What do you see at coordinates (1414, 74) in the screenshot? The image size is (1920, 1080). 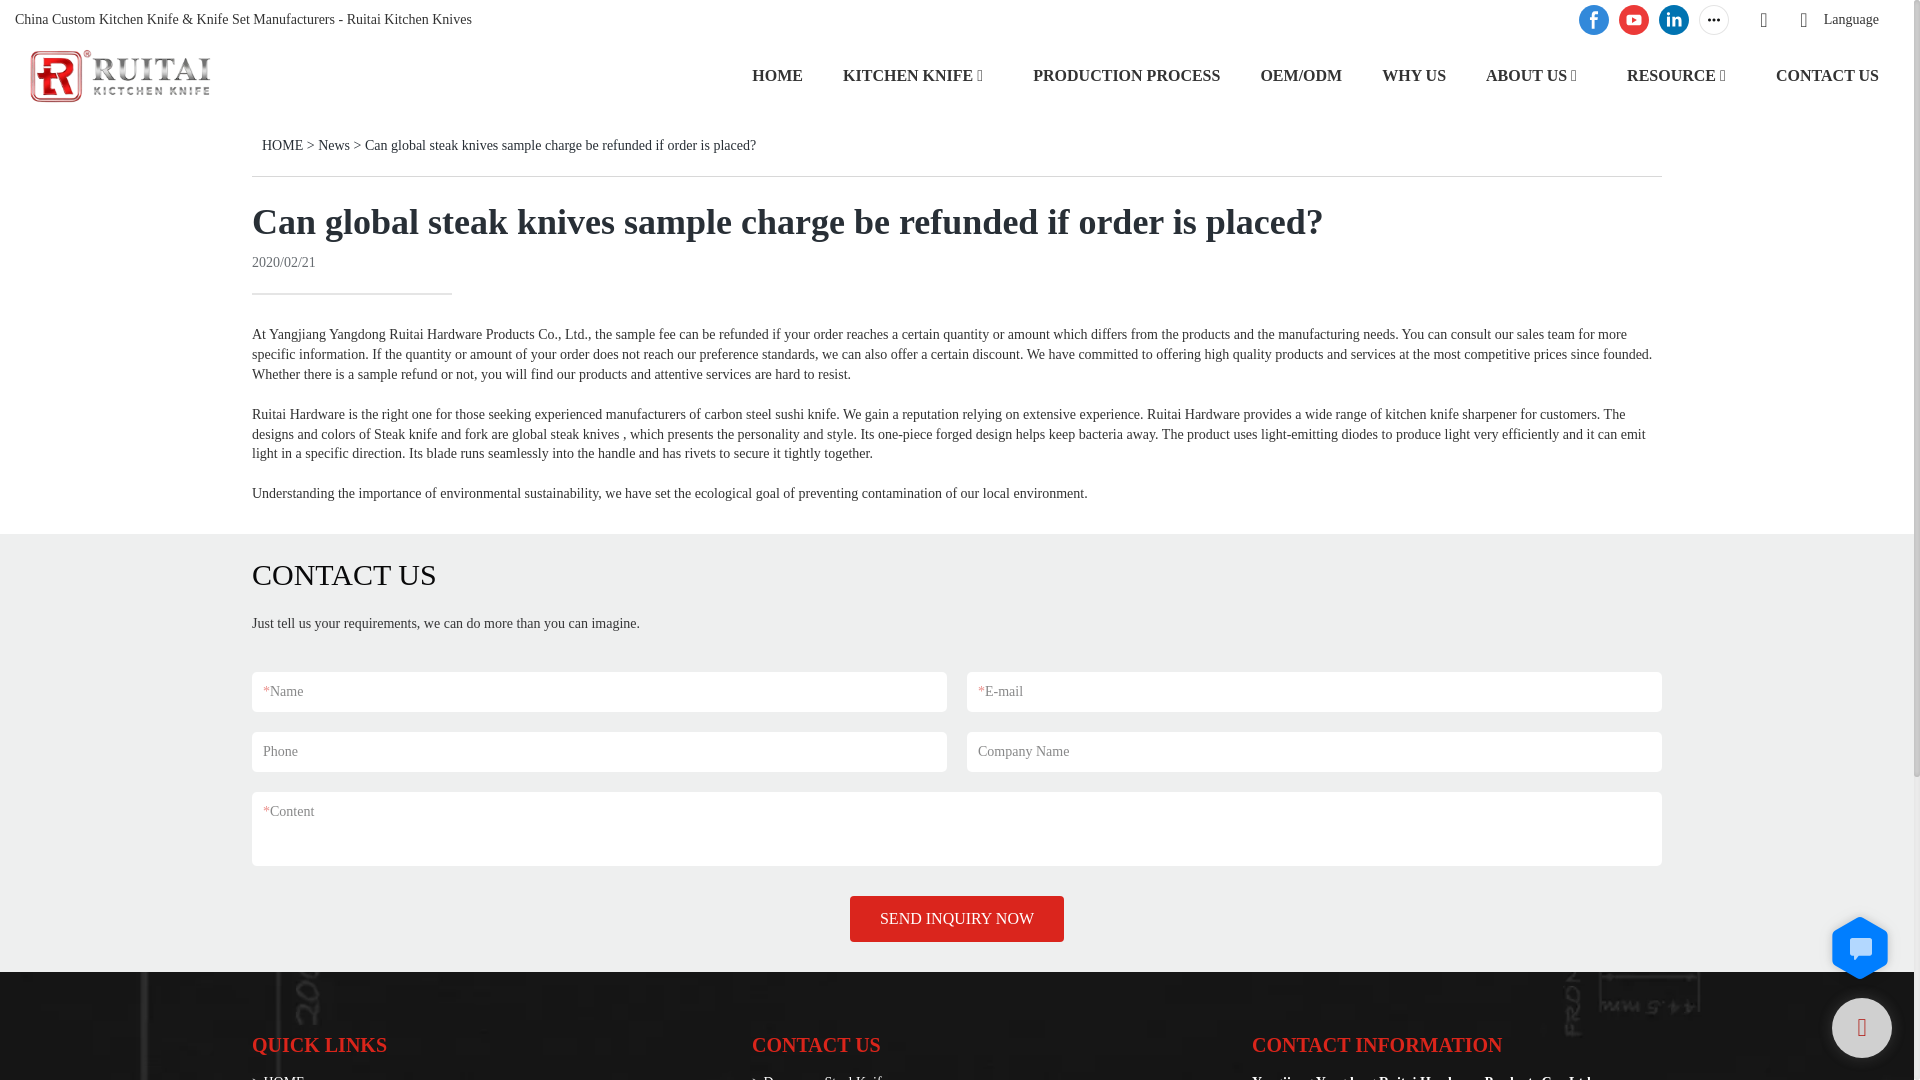 I see `WHY US` at bounding box center [1414, 74].